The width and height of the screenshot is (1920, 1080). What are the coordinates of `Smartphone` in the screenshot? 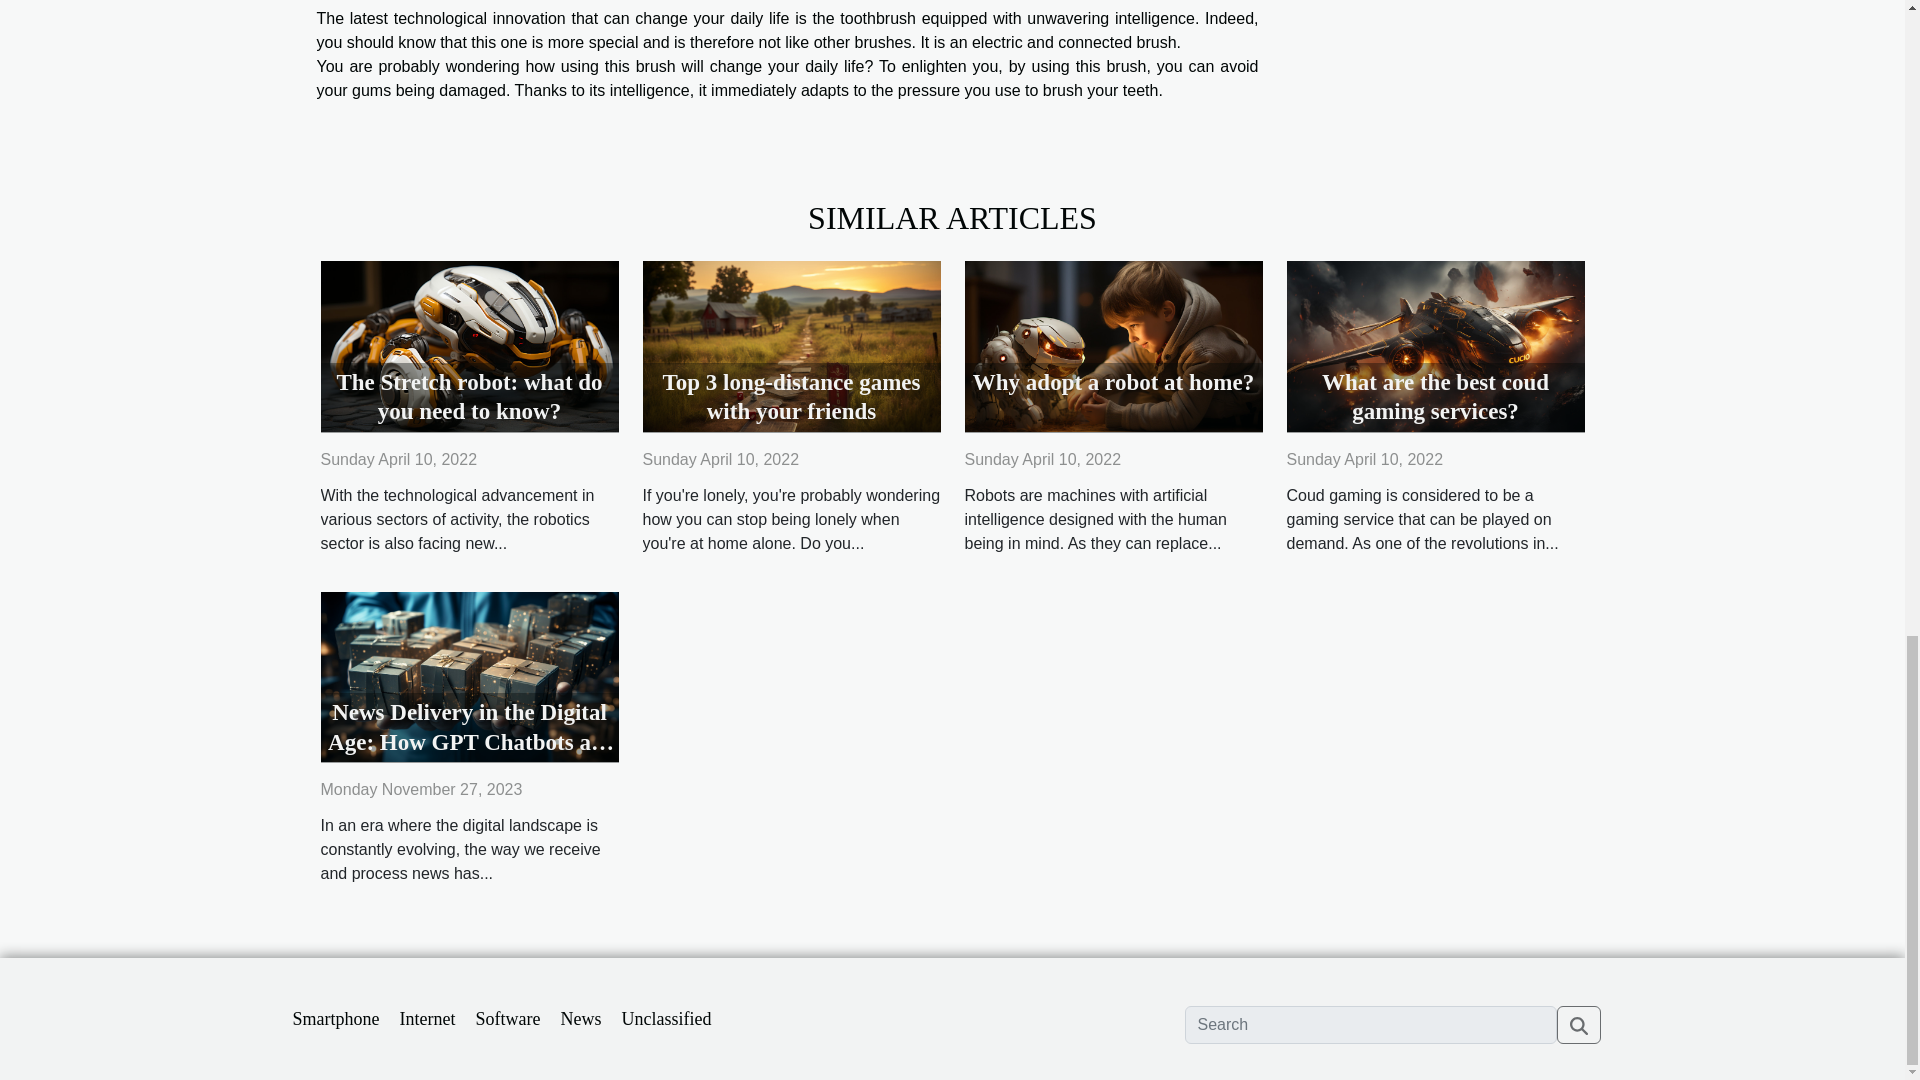 It's located at (334, 1018).